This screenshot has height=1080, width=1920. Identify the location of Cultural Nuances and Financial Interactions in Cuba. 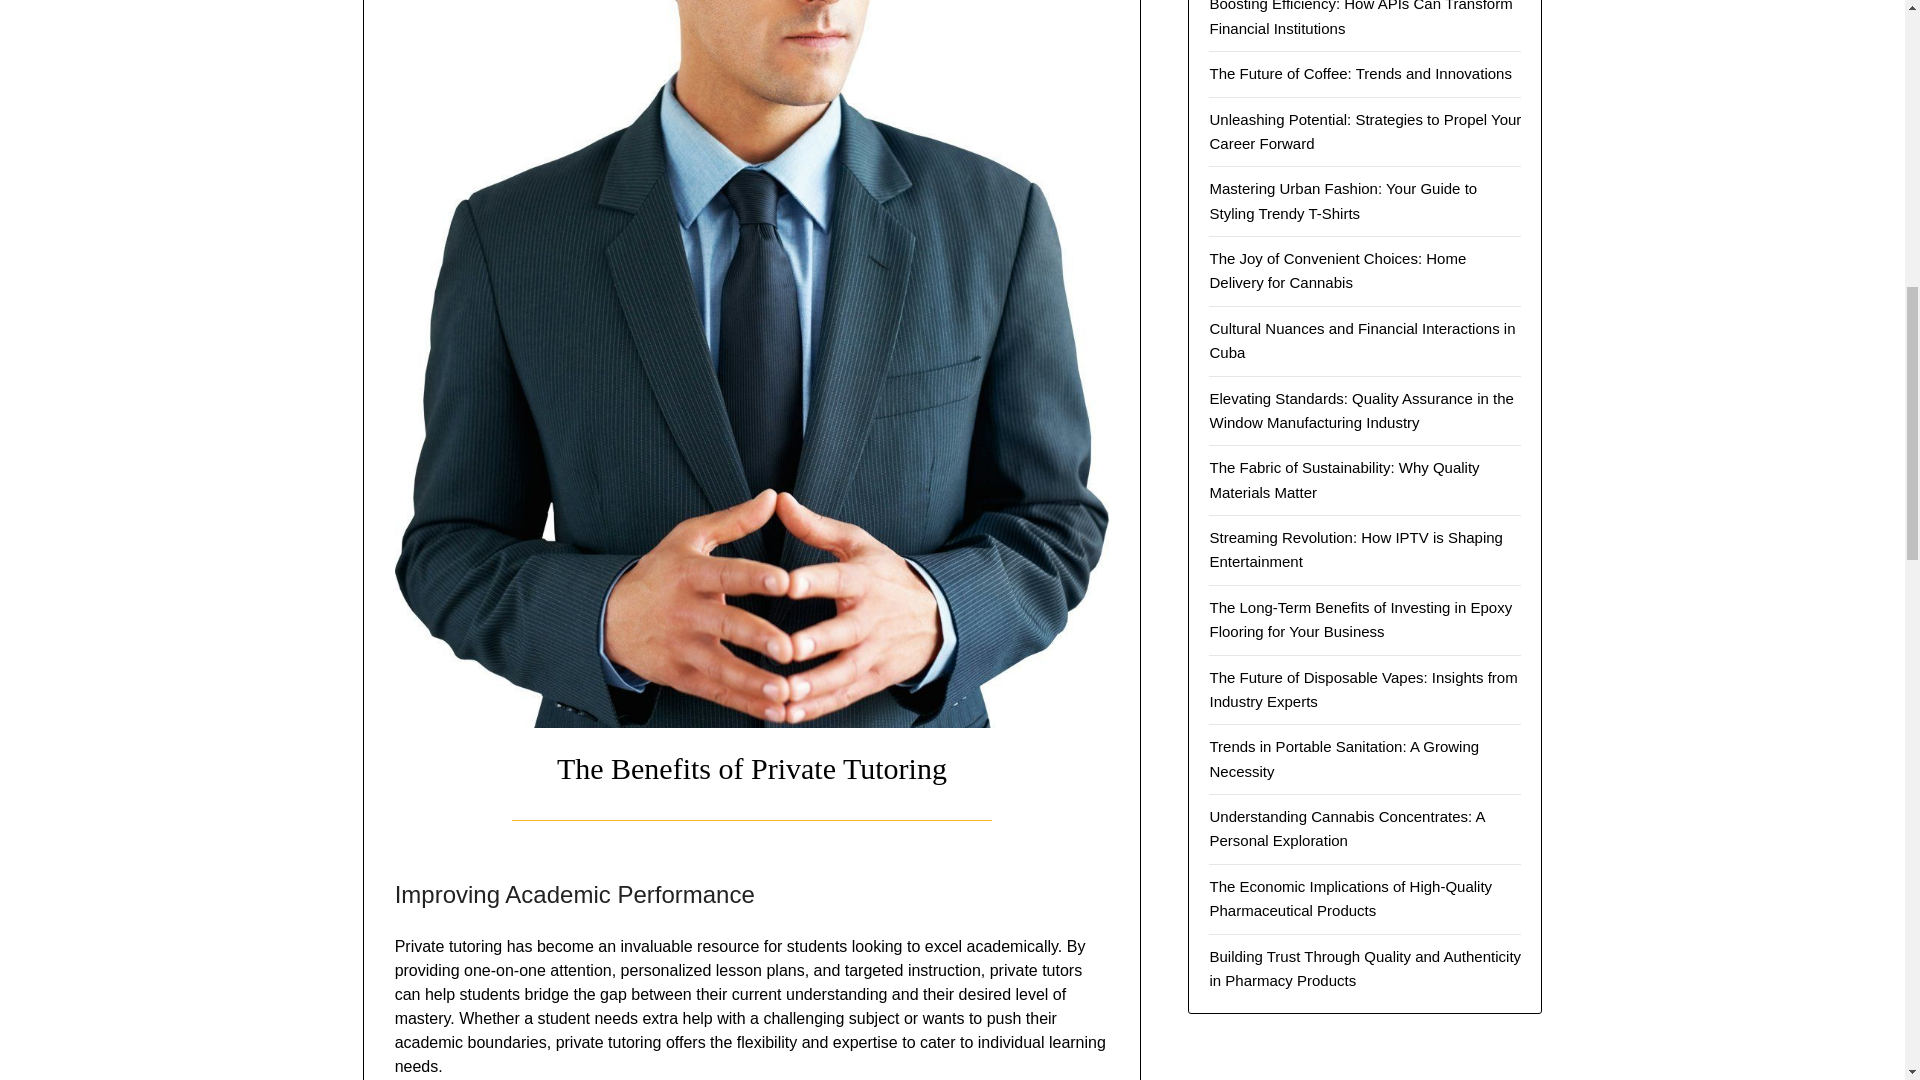
(1362, 340).